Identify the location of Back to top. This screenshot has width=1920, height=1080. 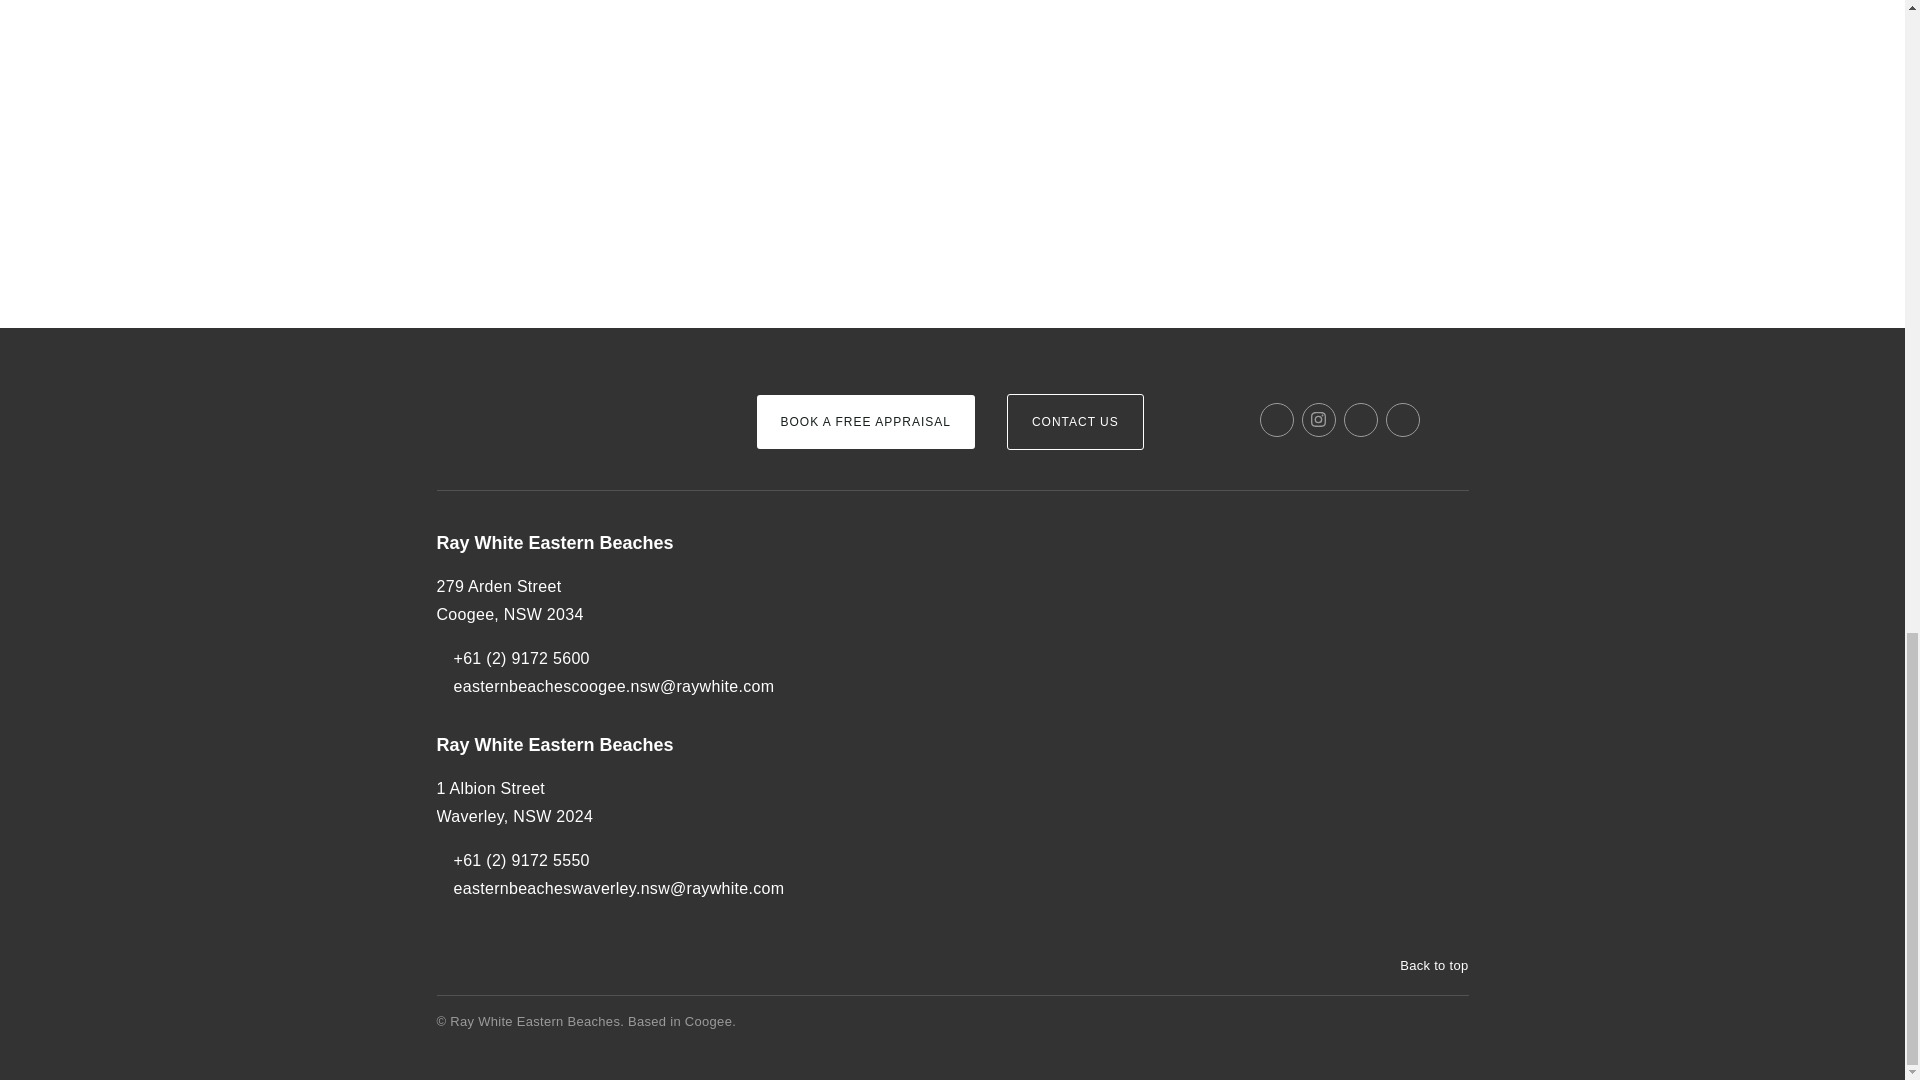
(1424, 966).